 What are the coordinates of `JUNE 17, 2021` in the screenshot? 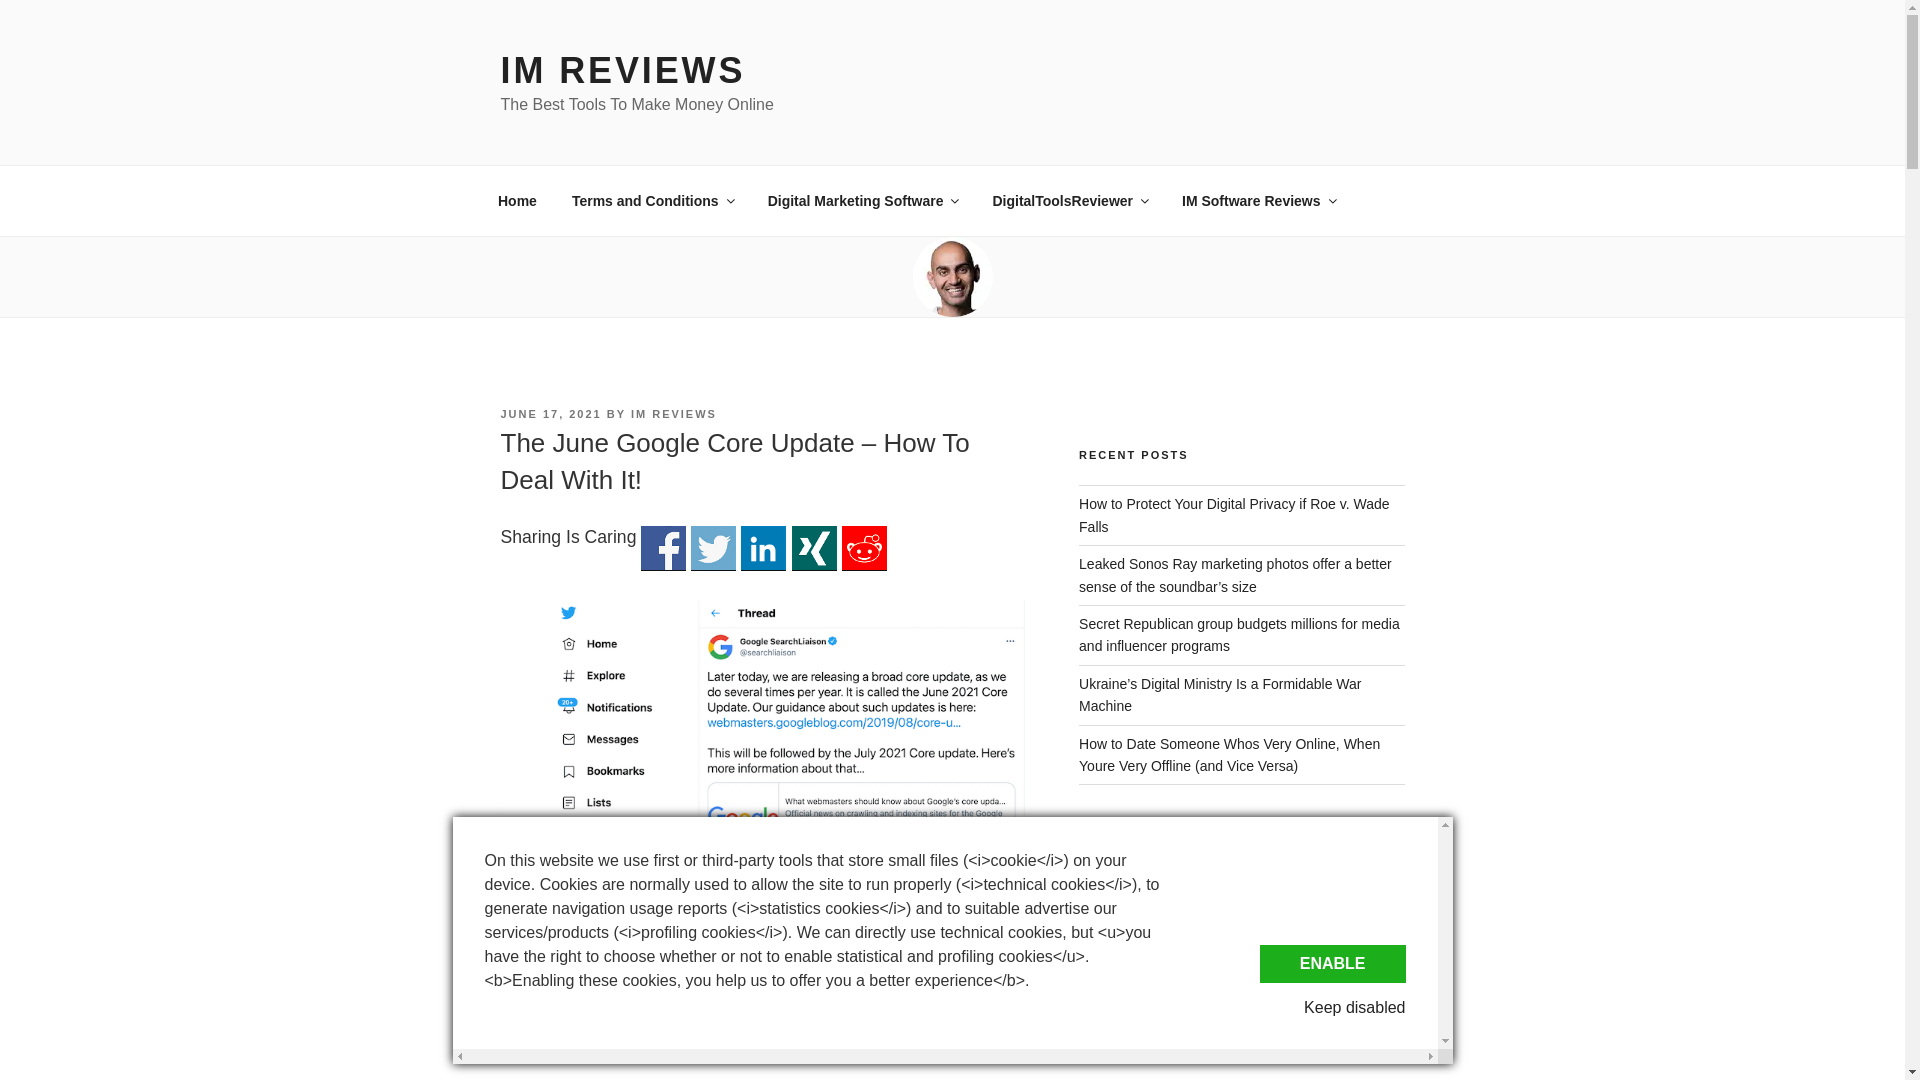 It's located at (550, 414).